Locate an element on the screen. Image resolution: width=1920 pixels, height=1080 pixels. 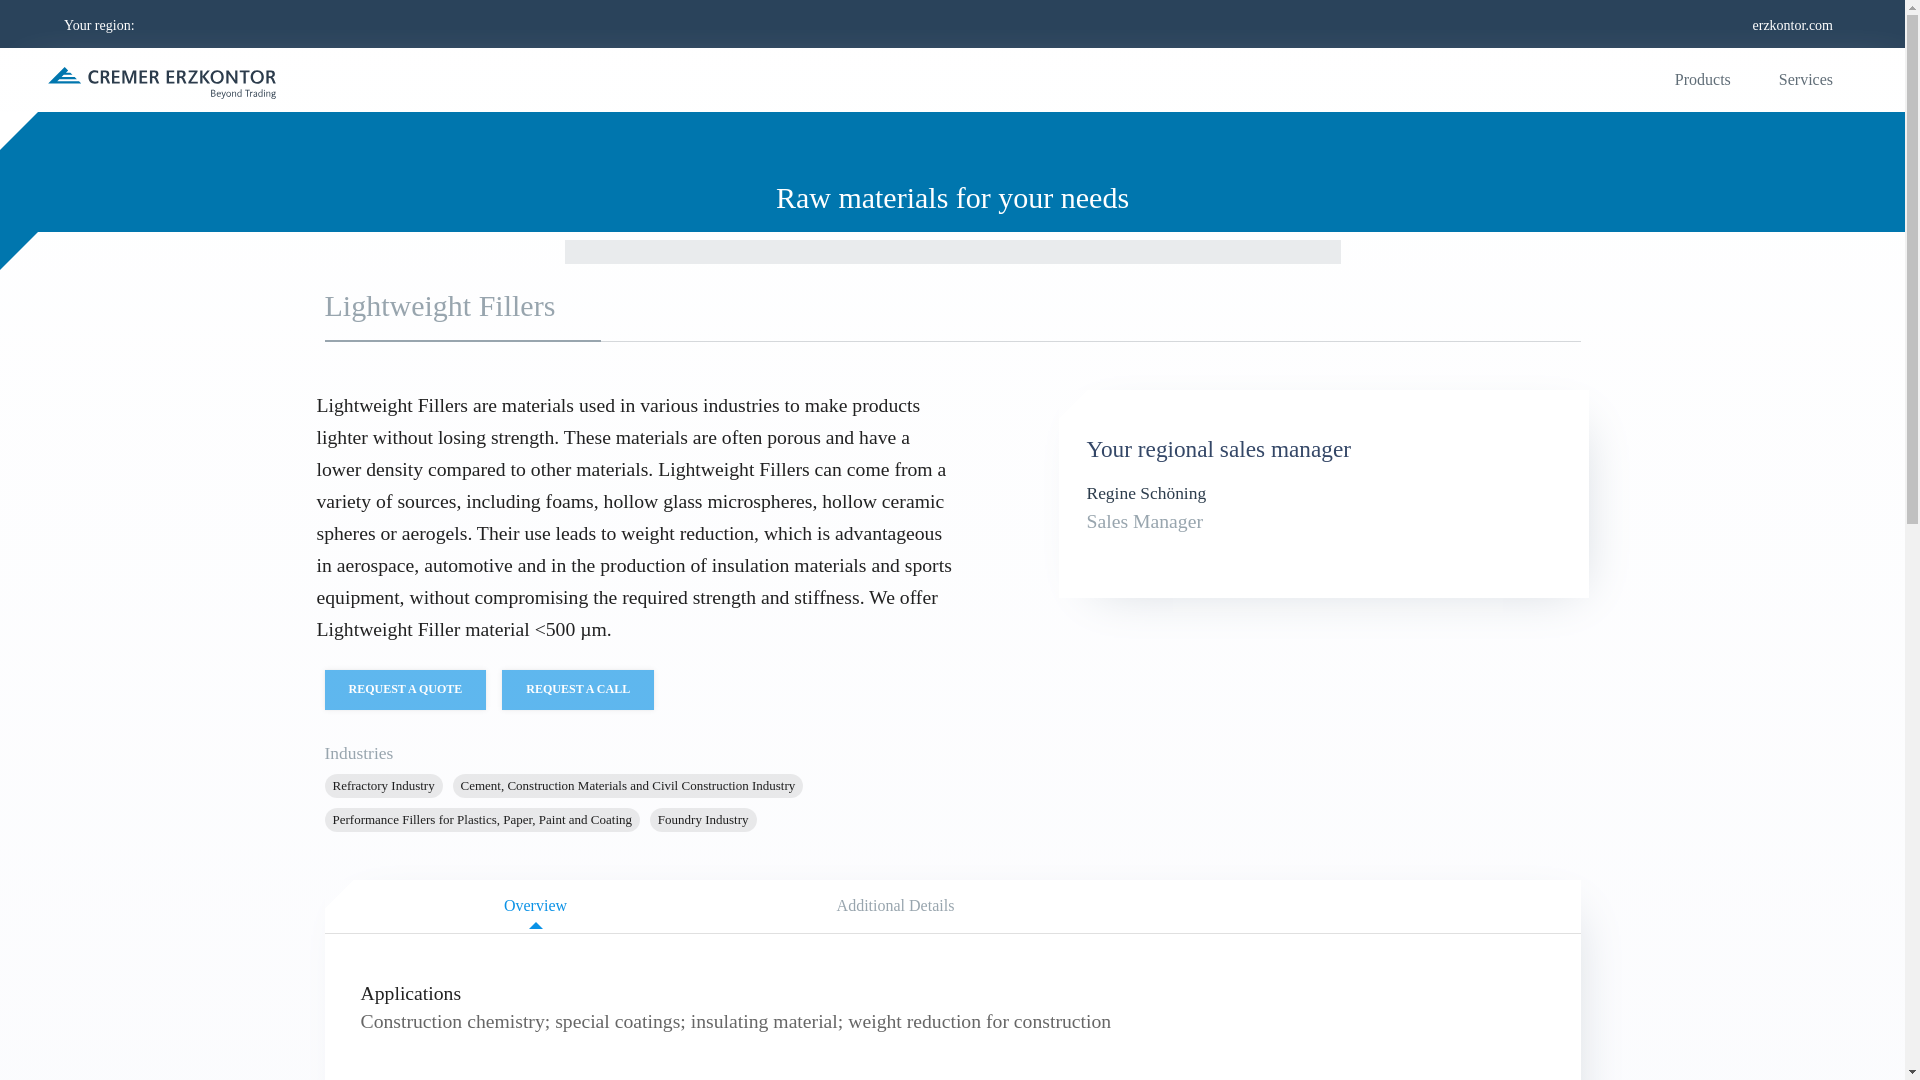
Services is located at coordinates (1805, 80).